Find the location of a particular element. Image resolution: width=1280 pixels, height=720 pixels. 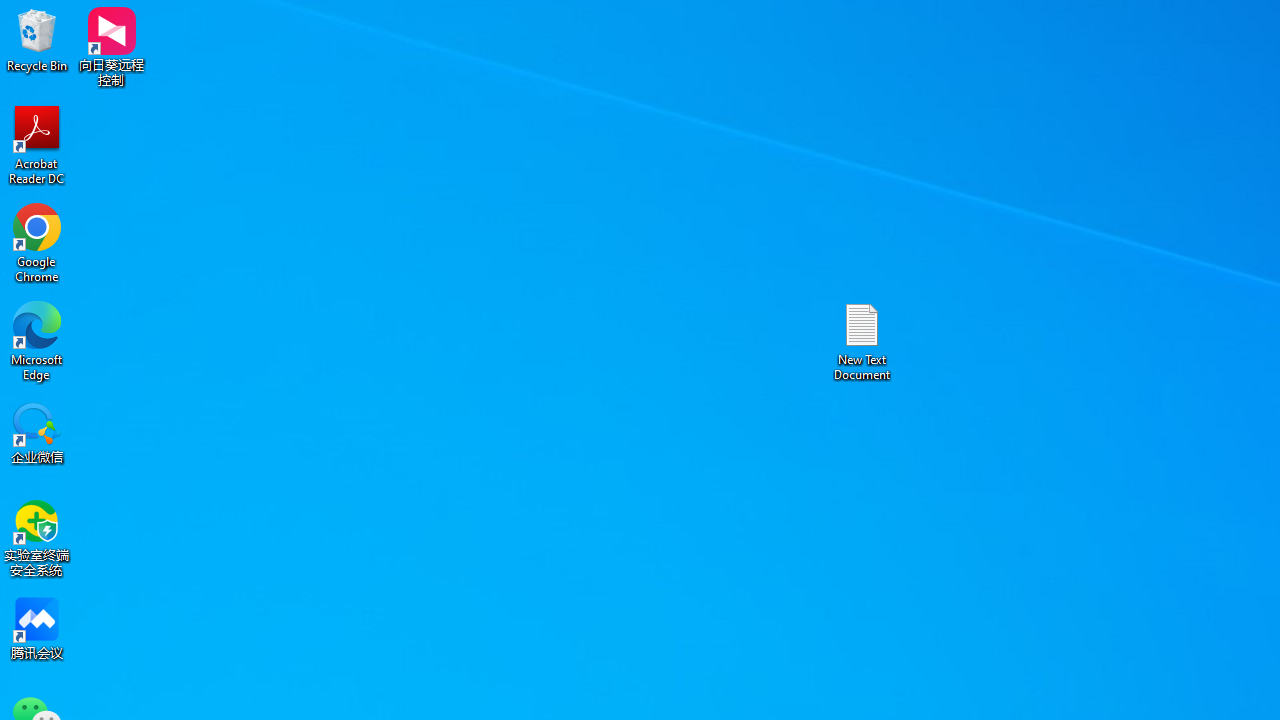

Recycle Bin is located at coordinates (37, 40).